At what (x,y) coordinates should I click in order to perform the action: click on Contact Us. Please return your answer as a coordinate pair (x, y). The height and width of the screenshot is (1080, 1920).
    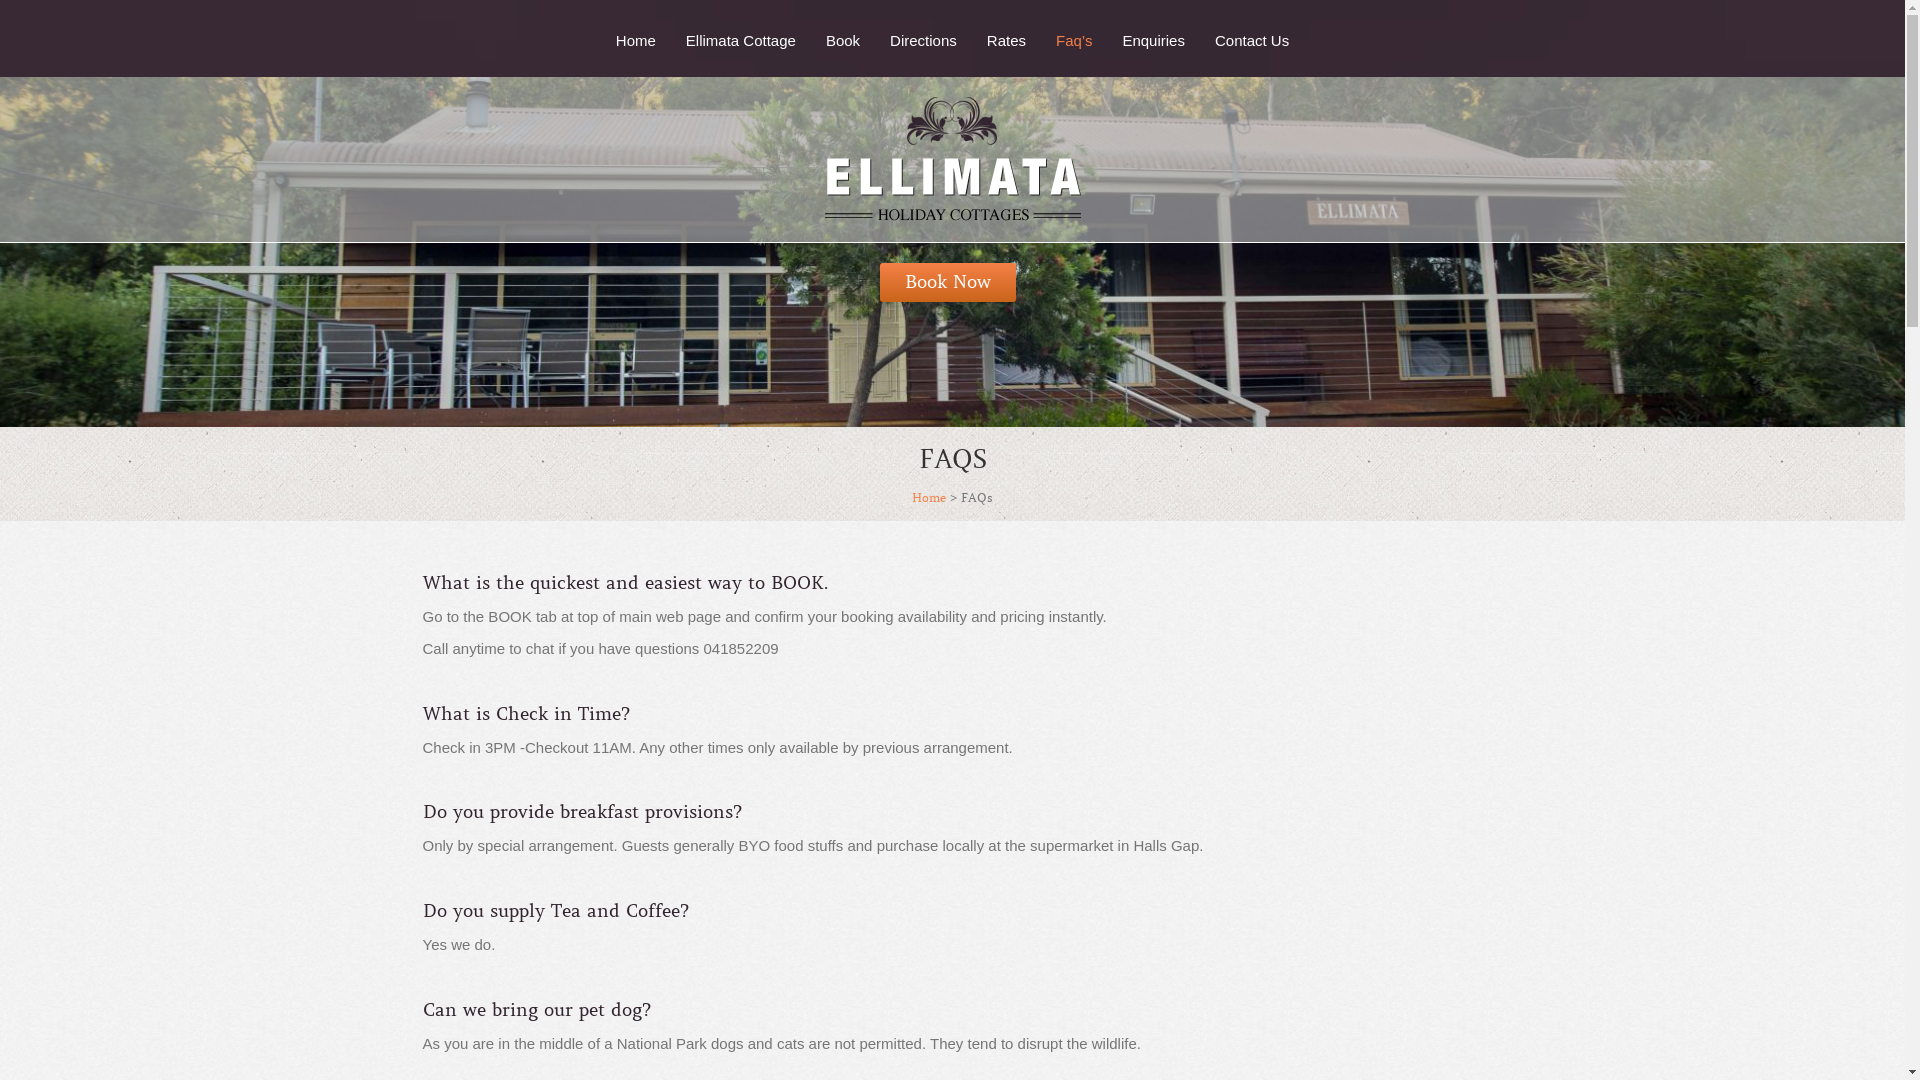
    Looking at the image, I should click on (1252, 41).